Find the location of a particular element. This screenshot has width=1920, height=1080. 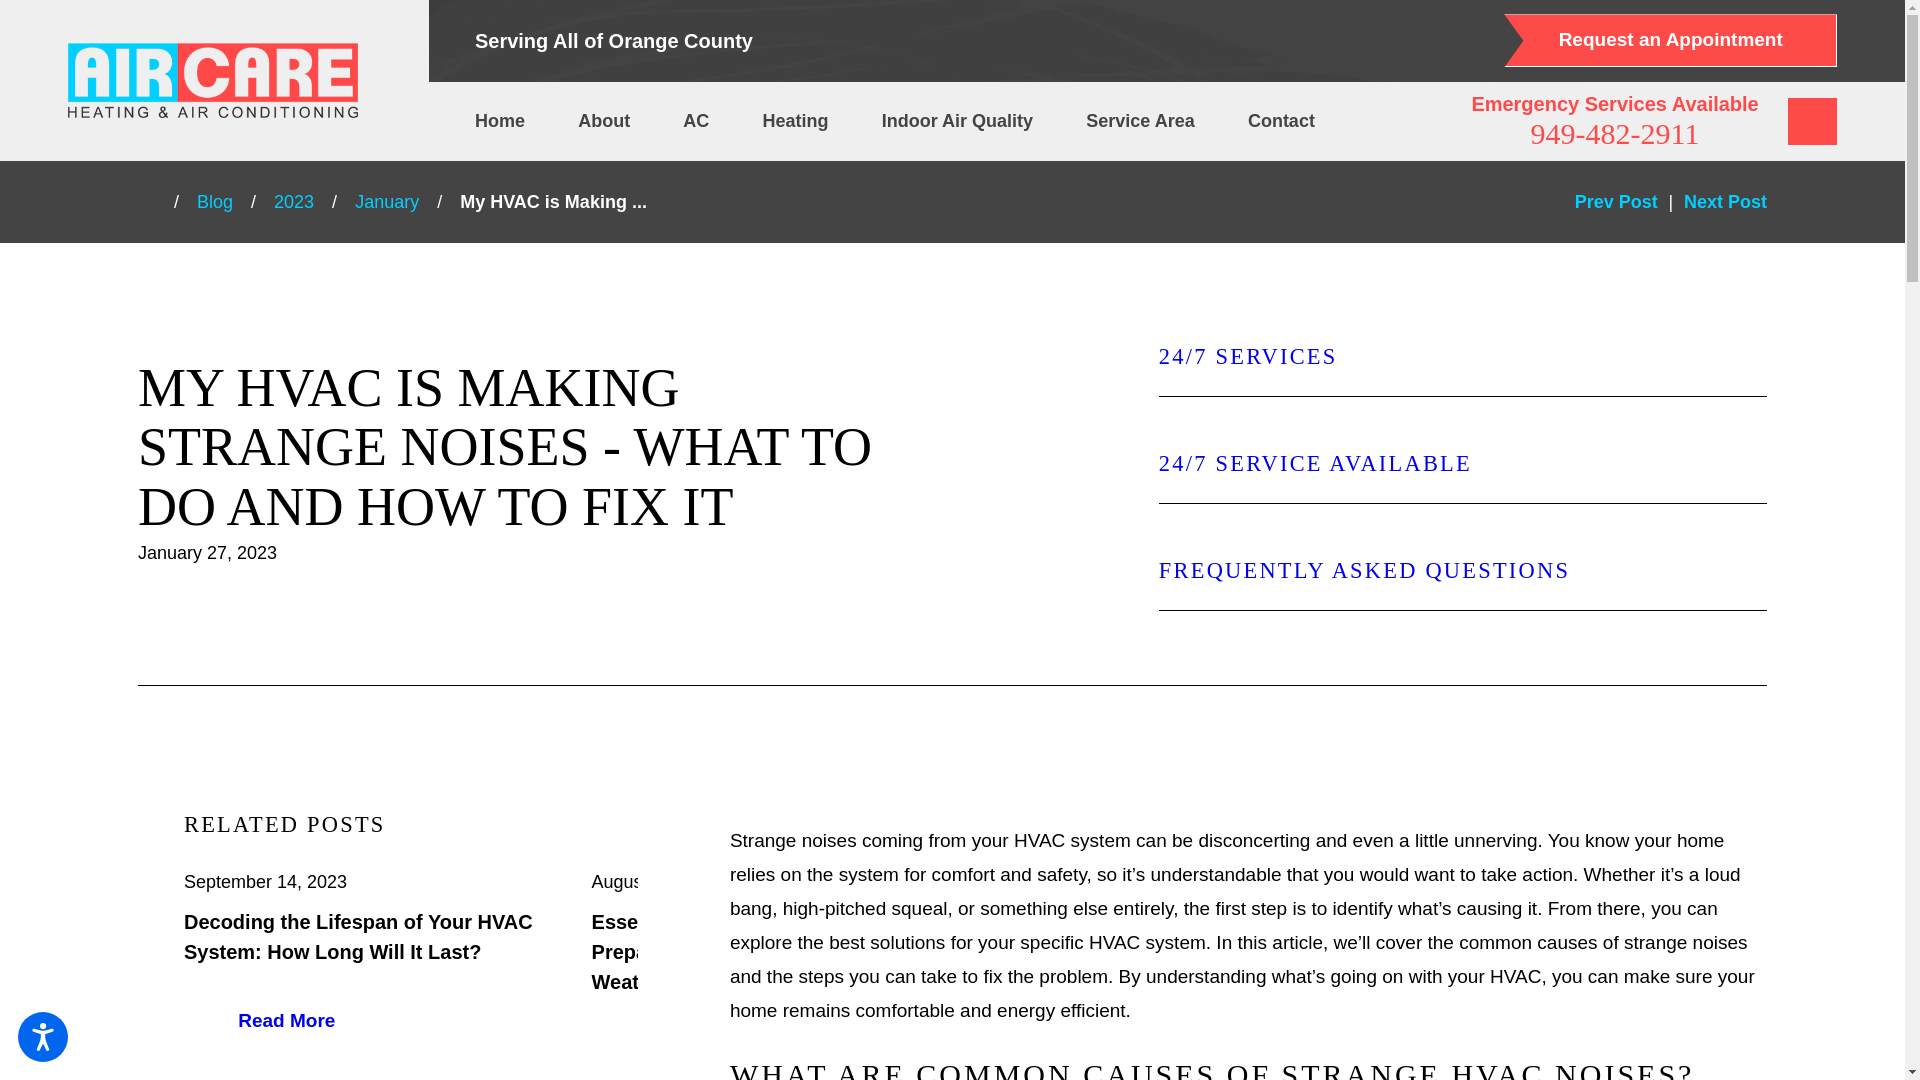

Open the accessibility options menu is located at coordinates (42, 1036).